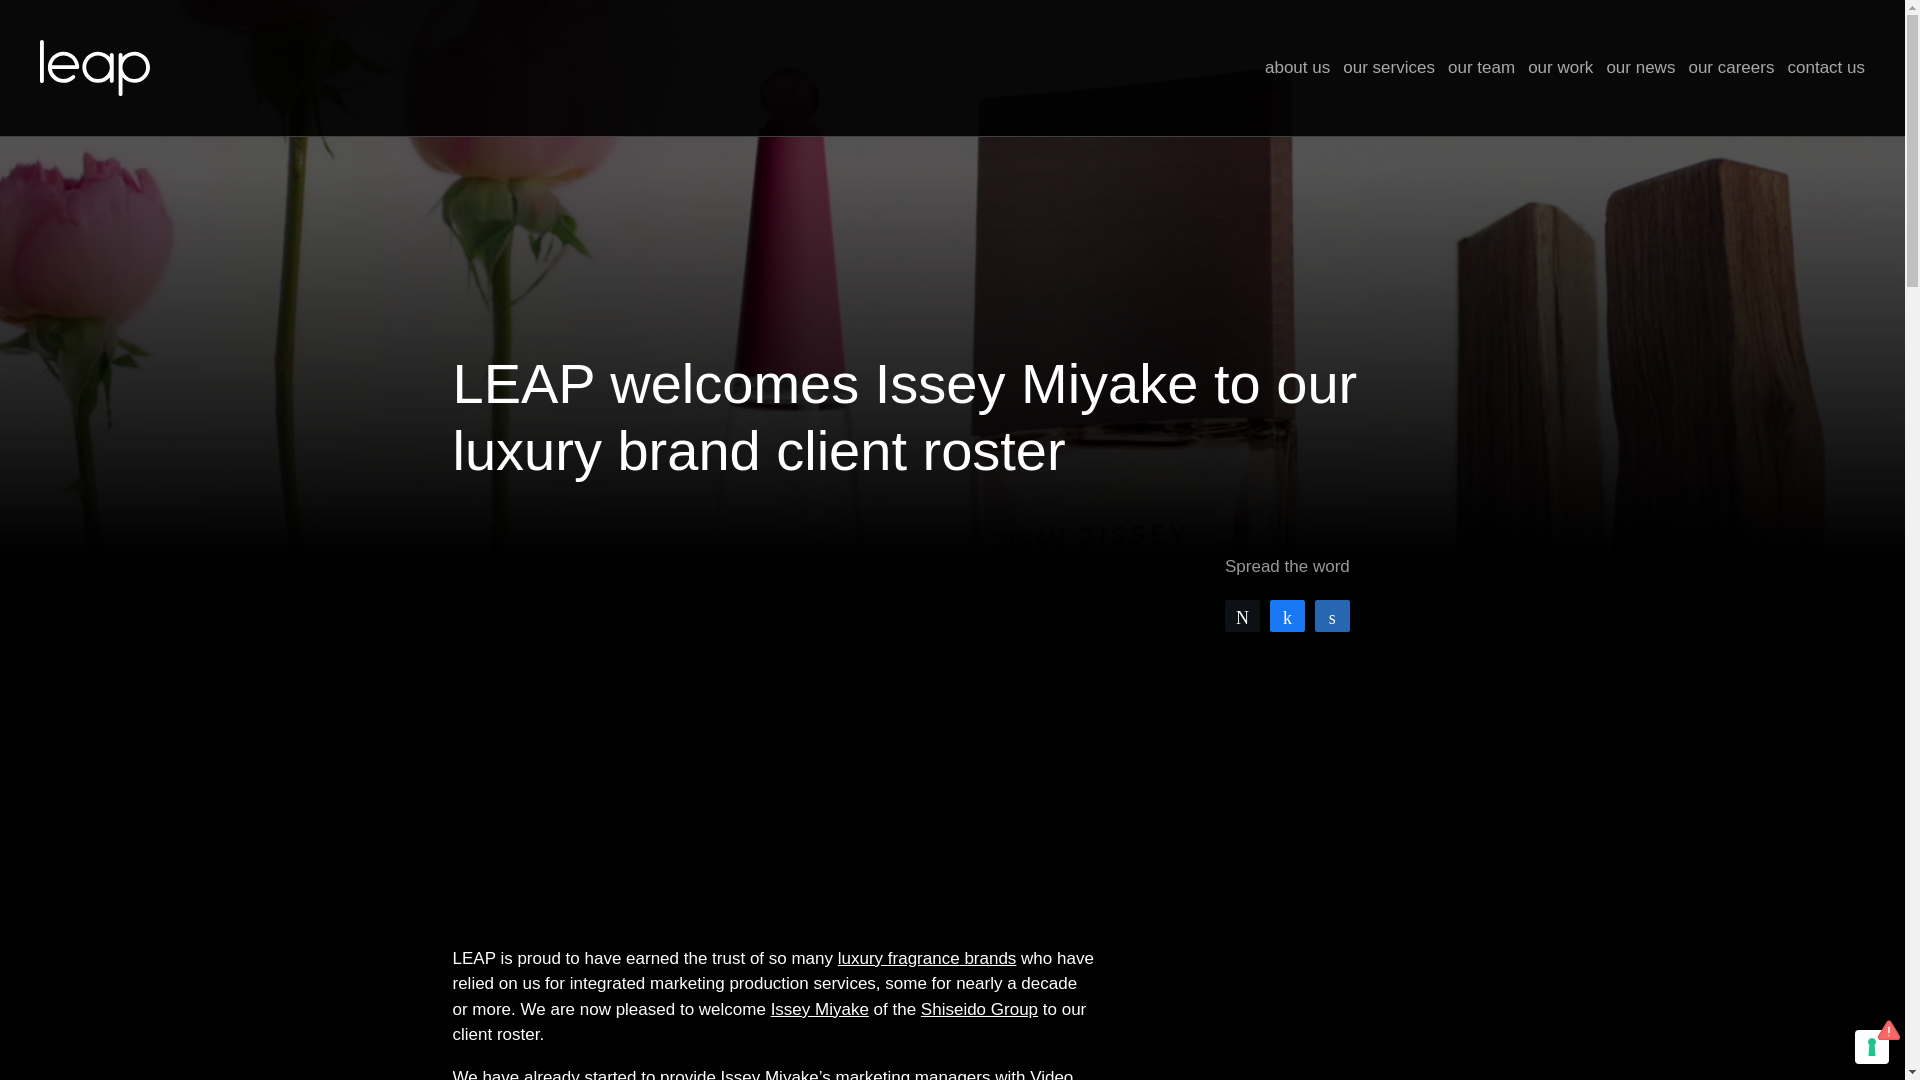 The width and height of the screenshot is (1920, 1080). I want to click on our services, so click(1388, 68).